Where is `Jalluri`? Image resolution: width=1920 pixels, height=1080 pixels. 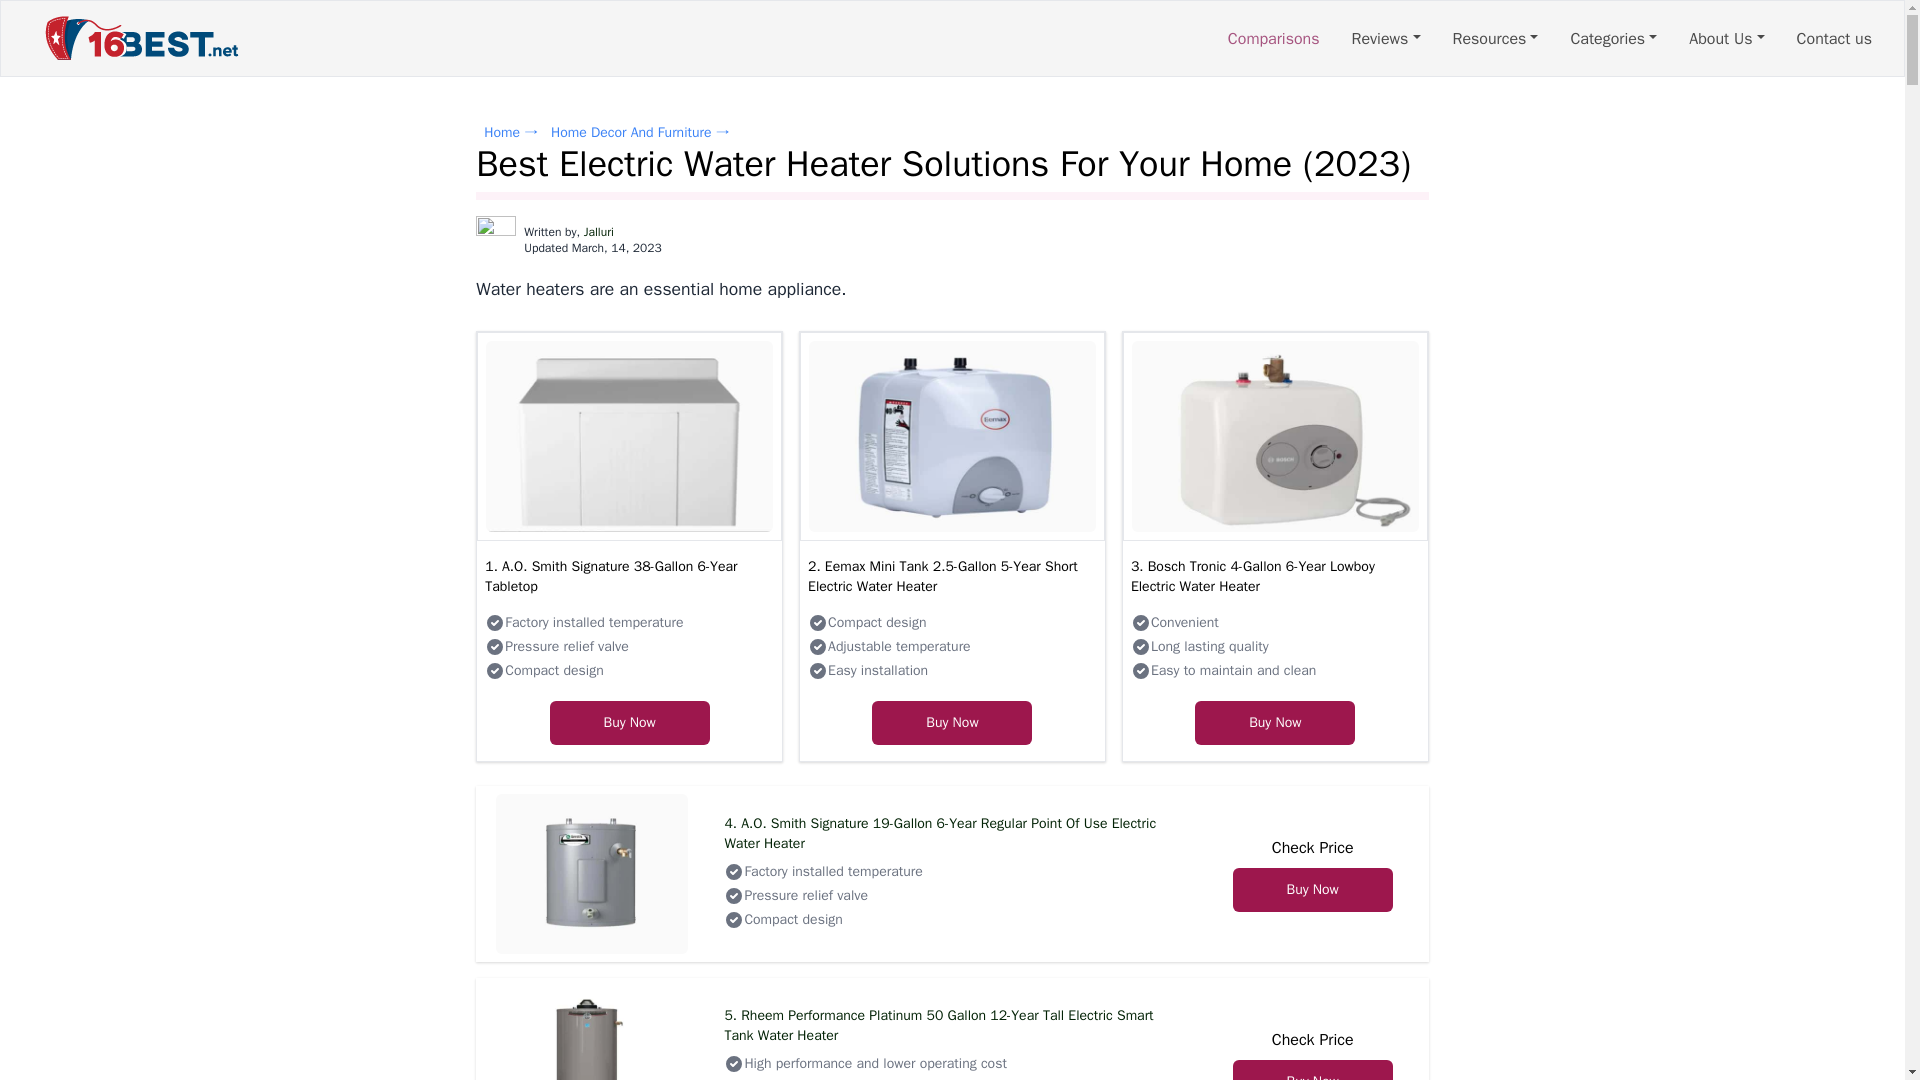 Jalluri is located at coordinates (598, 231).